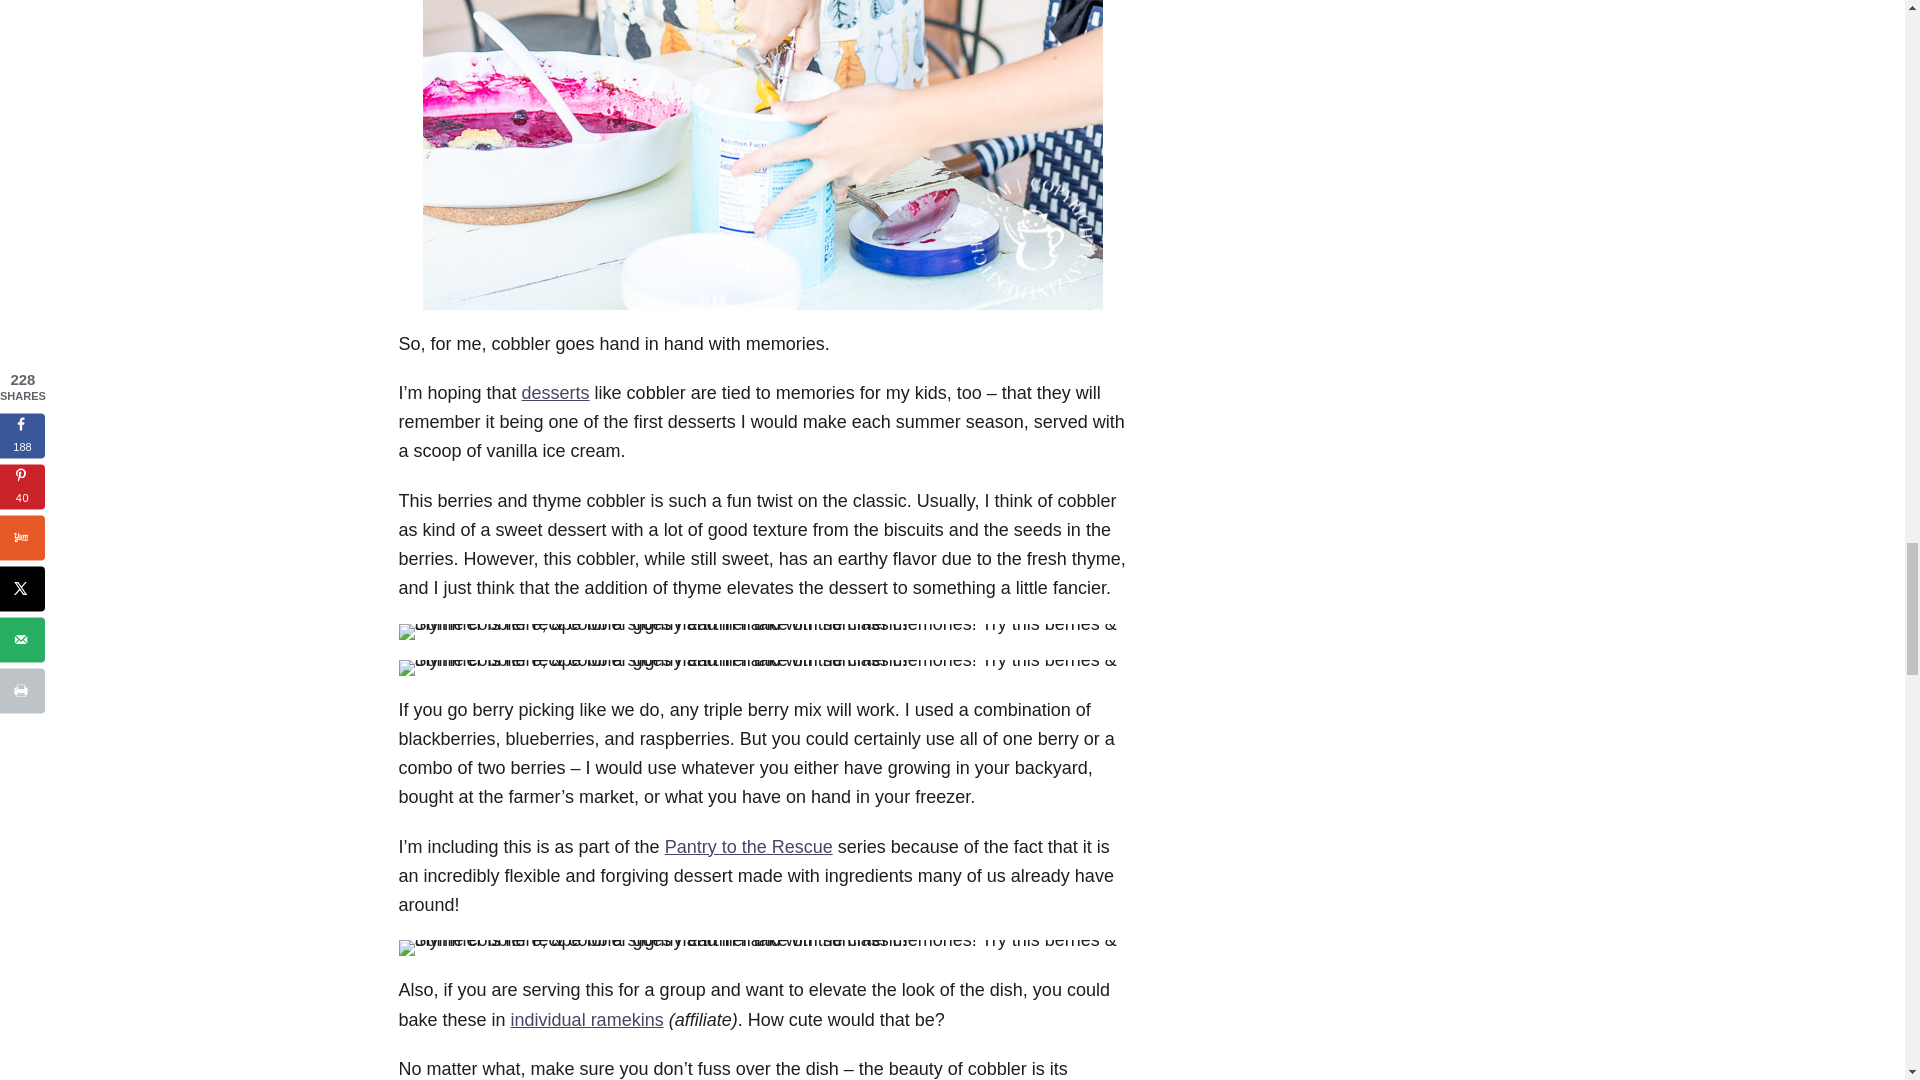 This screenshot has height=1080, width=1920. What do you see at coordinates (748, 847) in the screenshot?
I see `Pantry to the Rescue` at bounding box center [748, 847].